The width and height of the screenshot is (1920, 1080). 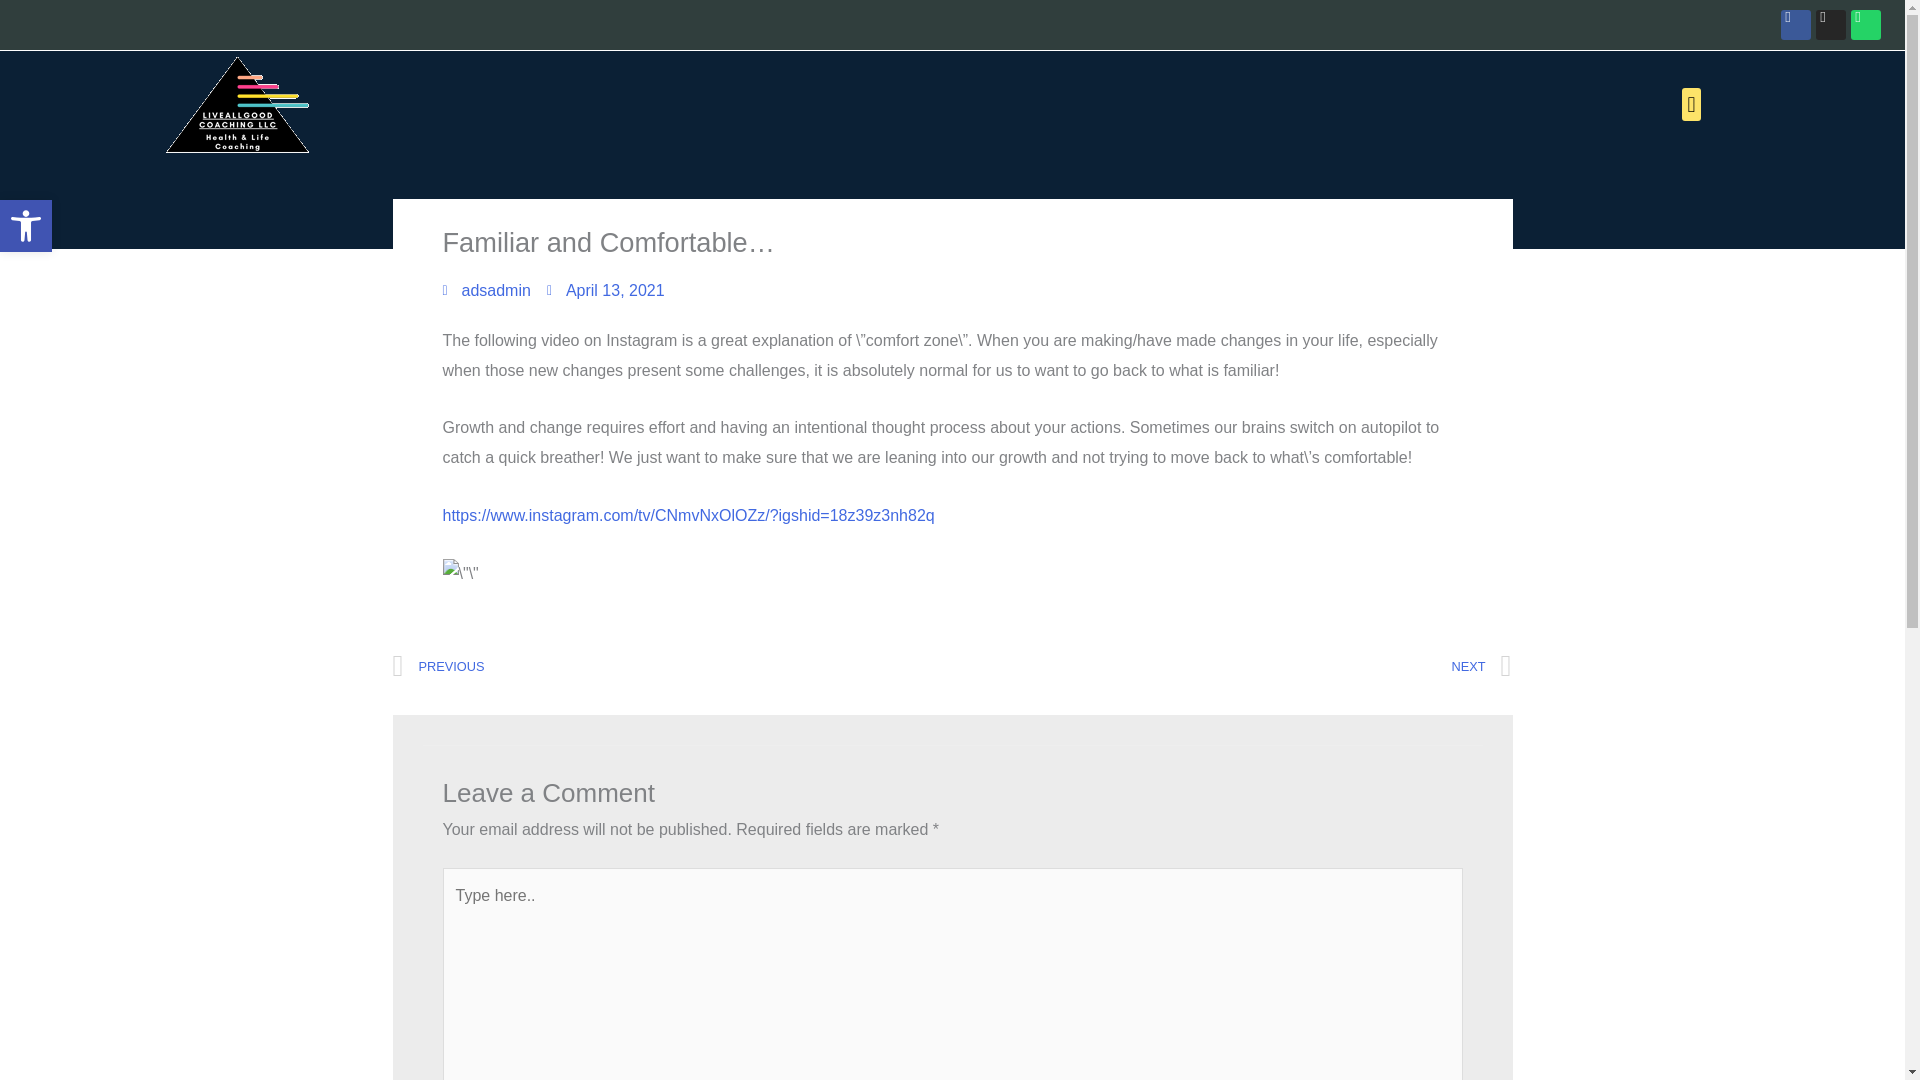 What do you see at coordinates (672, 667) in the screenshot?
I see `PREVIOUS` at bounding box center [672, 667].